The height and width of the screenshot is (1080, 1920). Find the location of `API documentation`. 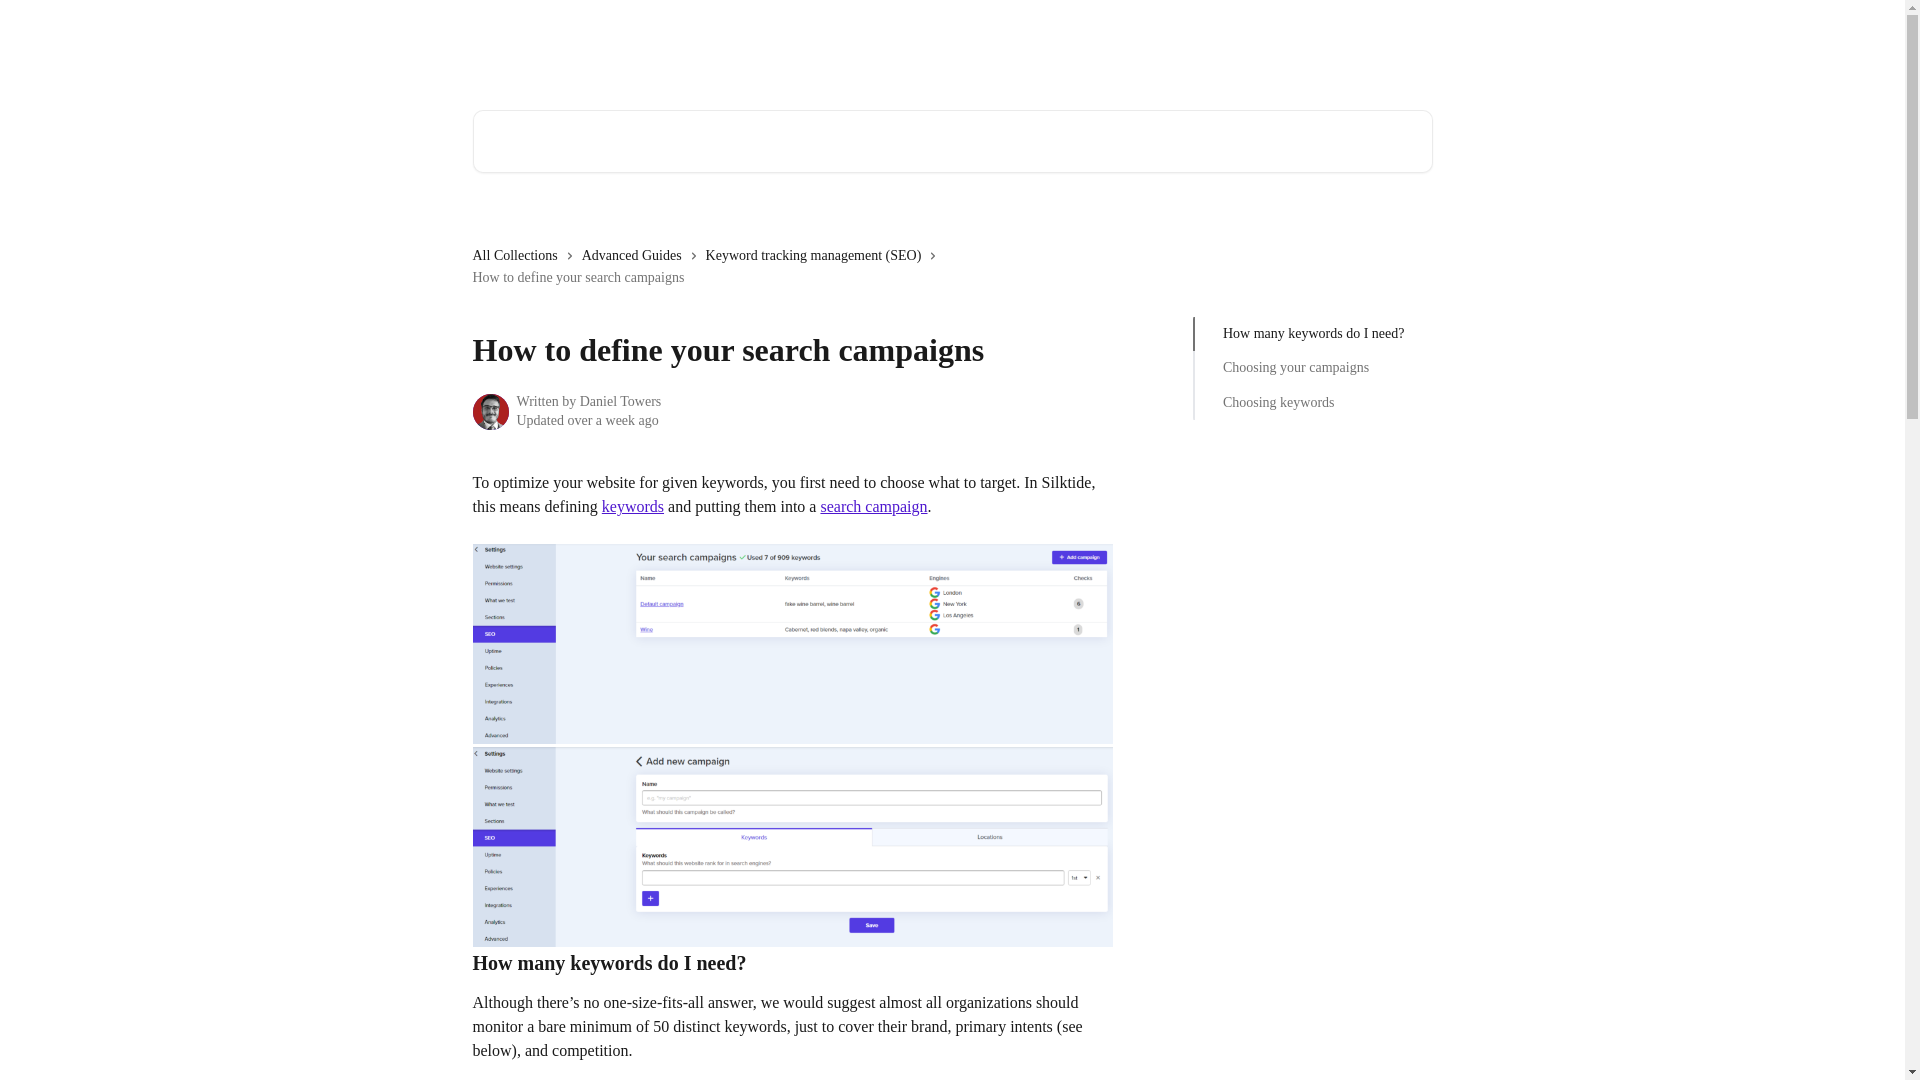

API documentation is located at coordinates (1264, 42).